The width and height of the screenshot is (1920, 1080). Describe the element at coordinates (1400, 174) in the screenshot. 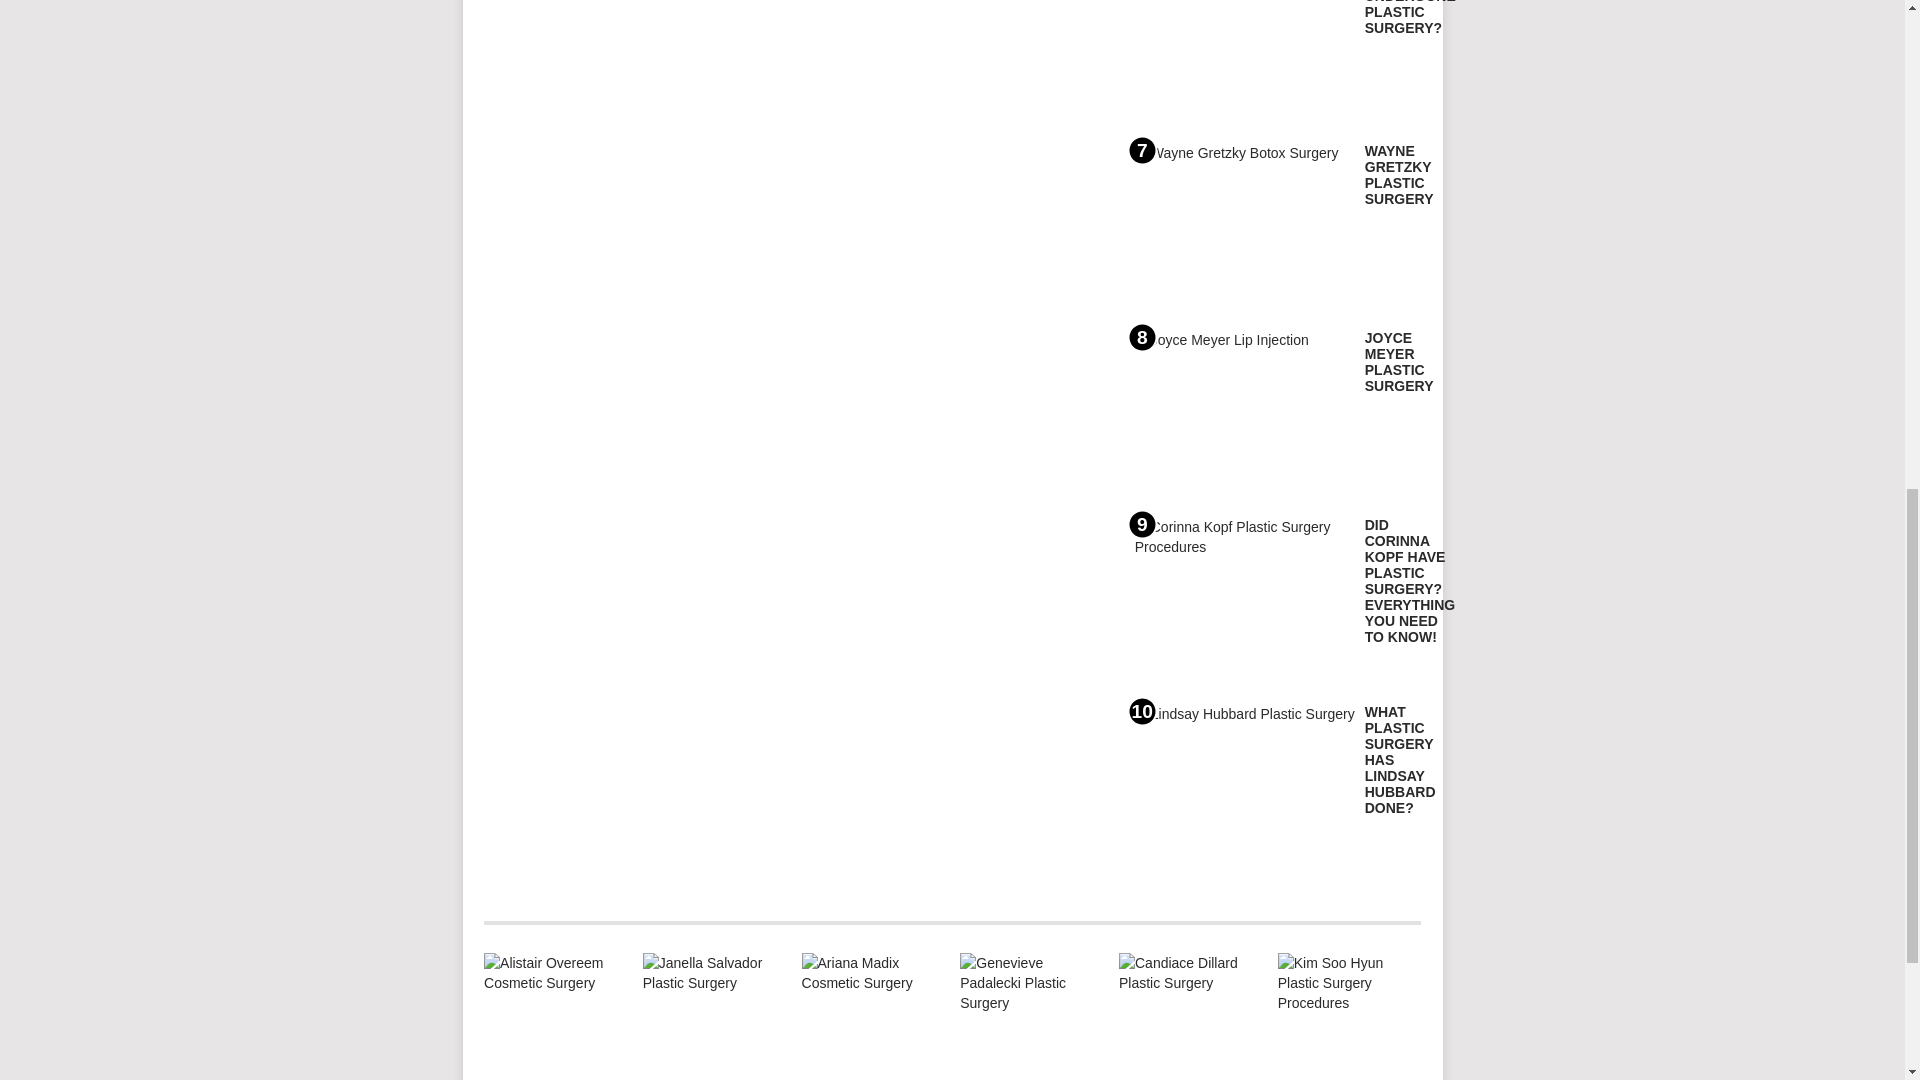

I see `WAYNE GRETZKY PLASTIC SURGERY` at that location.